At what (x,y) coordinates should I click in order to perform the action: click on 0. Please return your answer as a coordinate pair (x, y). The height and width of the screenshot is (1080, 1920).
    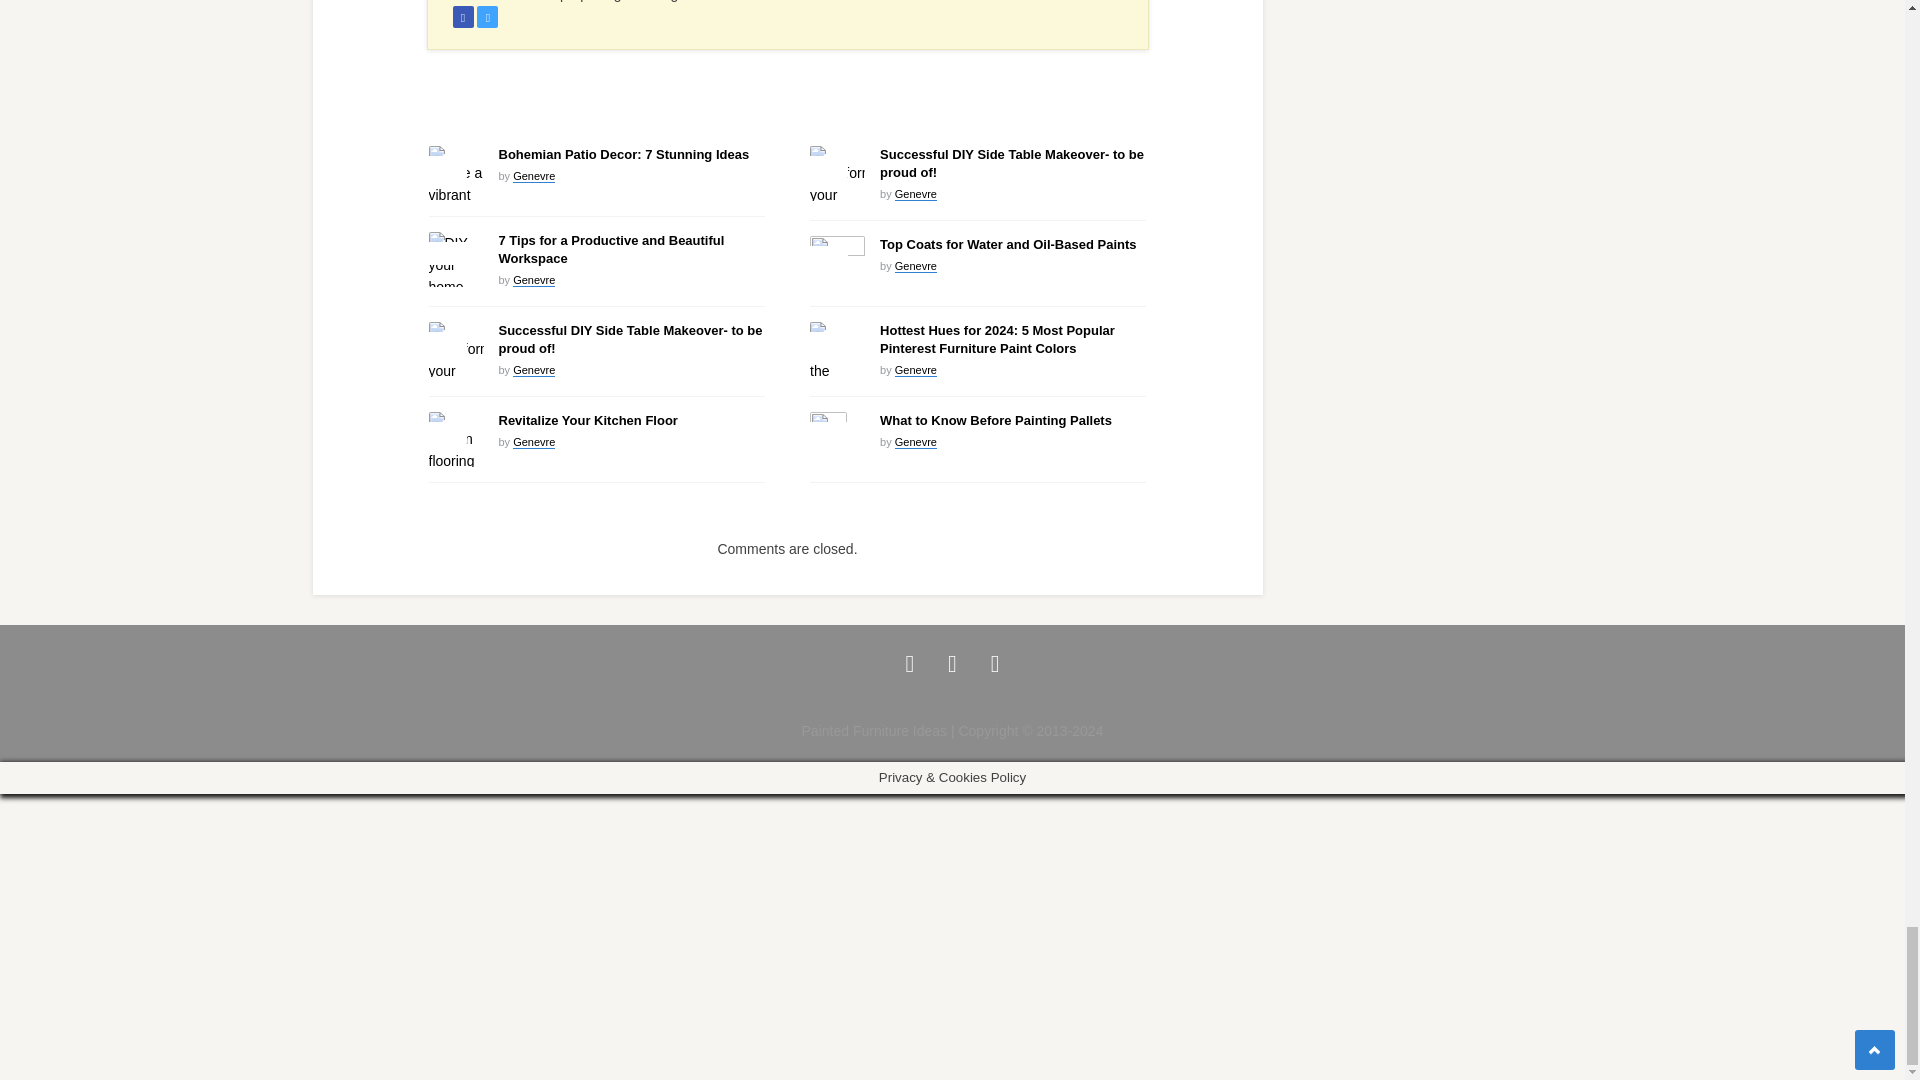
    Looking at the image, I should click on (446, 166).